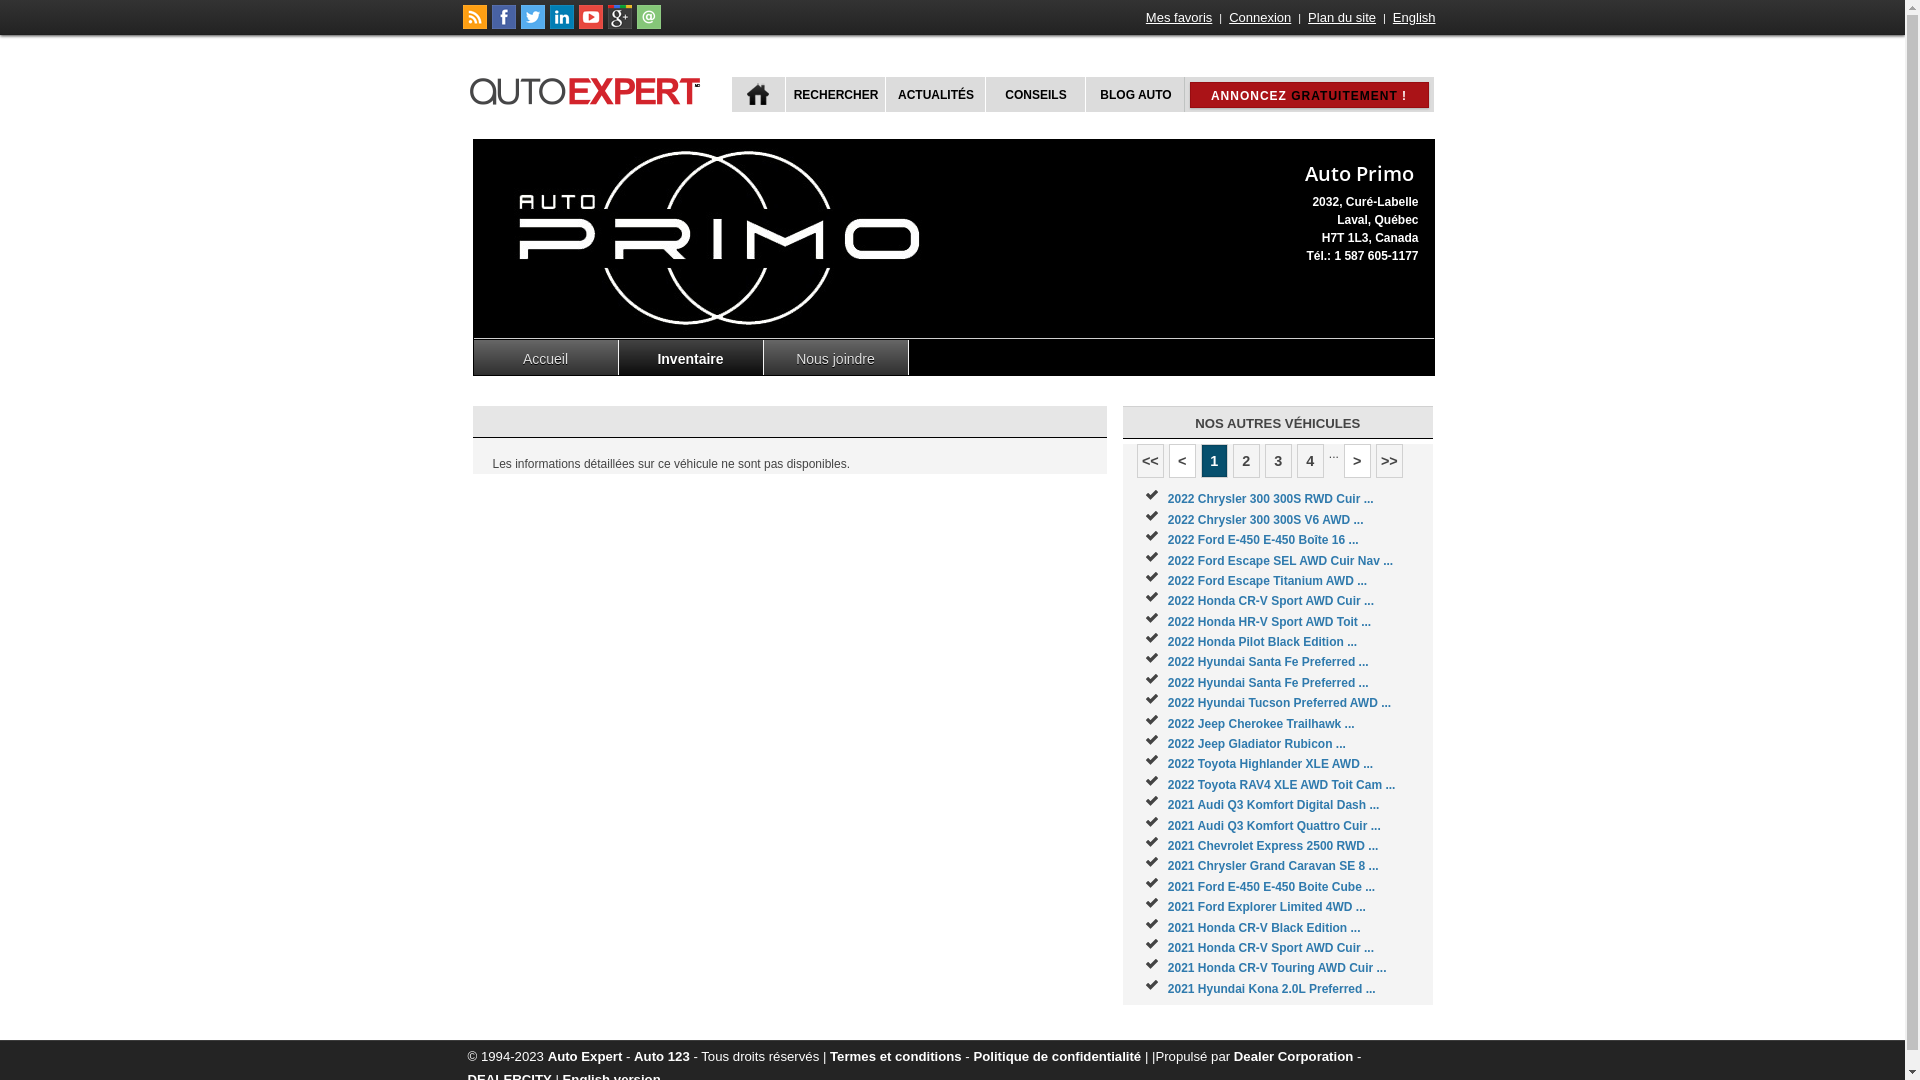  Describe the element at coordinates (1134, 94) in the screenshot. I see `BLOG AUTO` at that location.